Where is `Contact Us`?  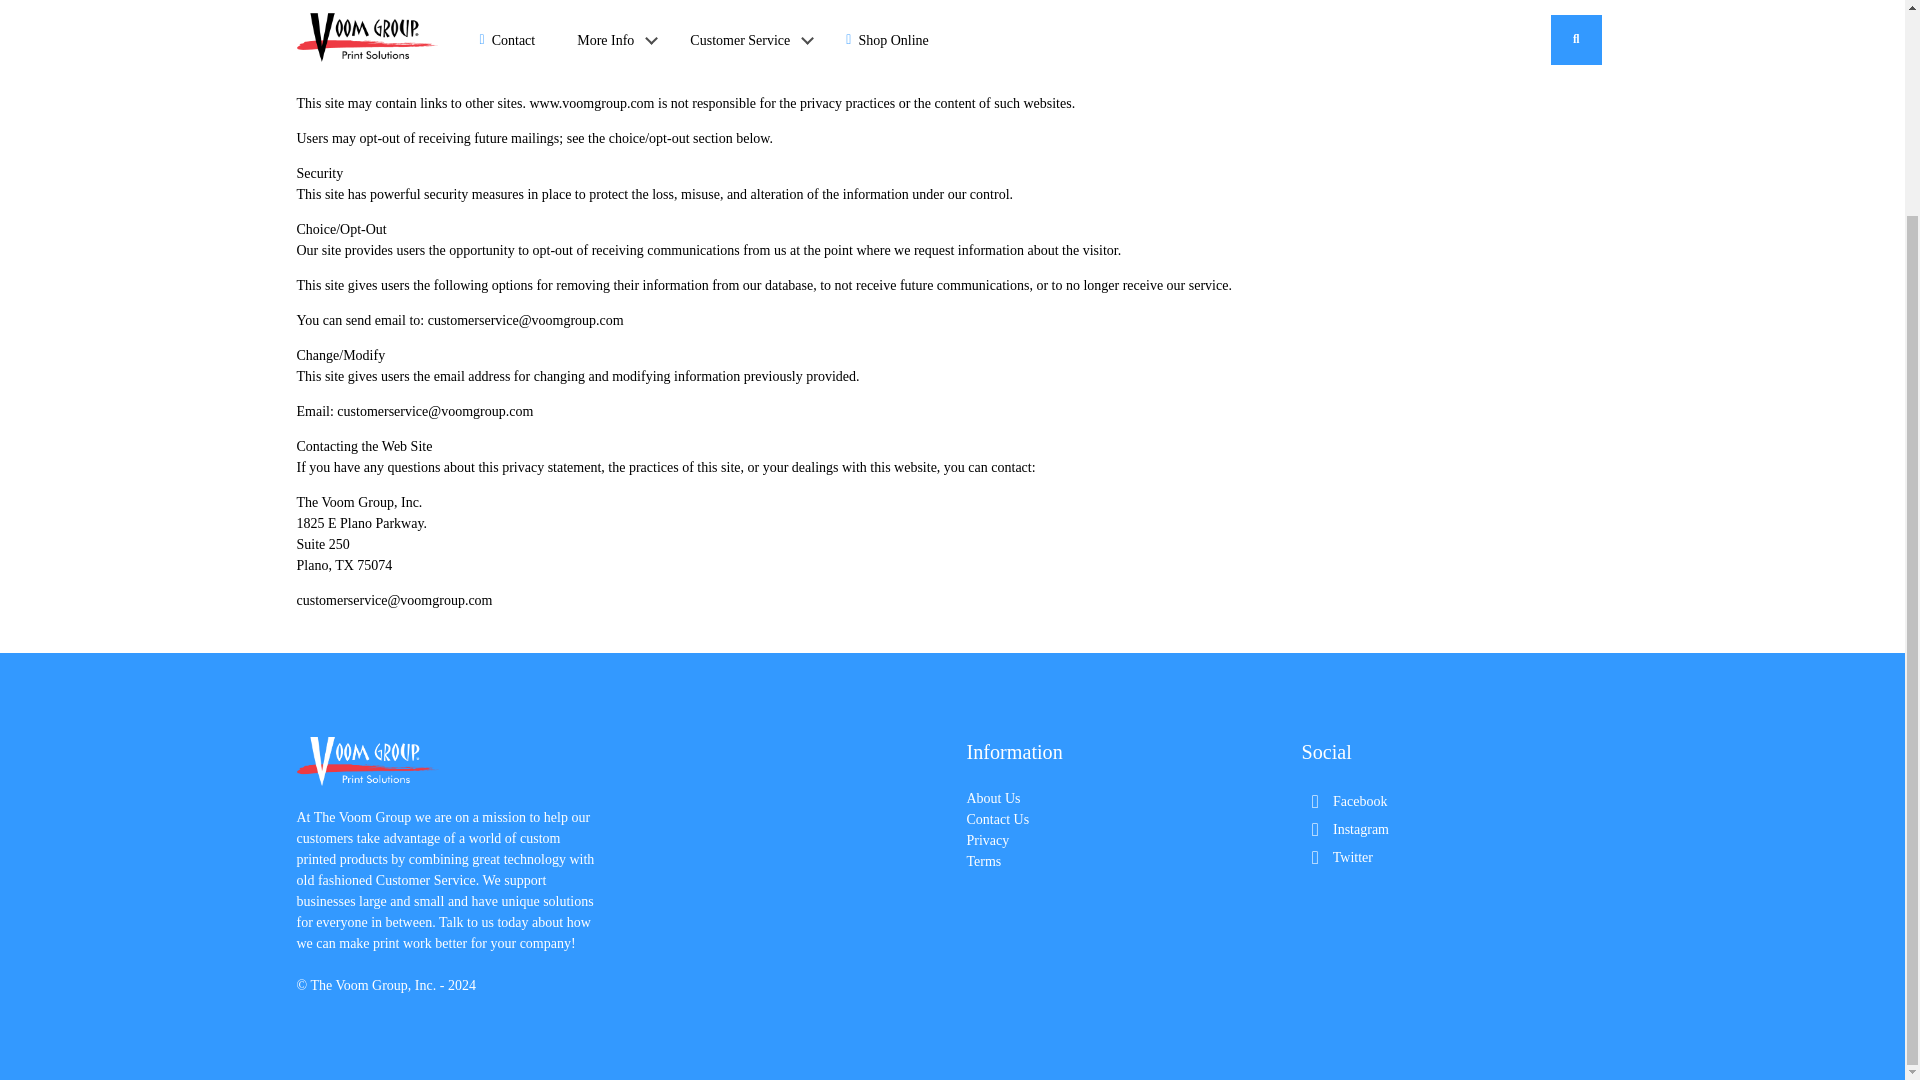
Contact Us is located at coordinates (997, 820).